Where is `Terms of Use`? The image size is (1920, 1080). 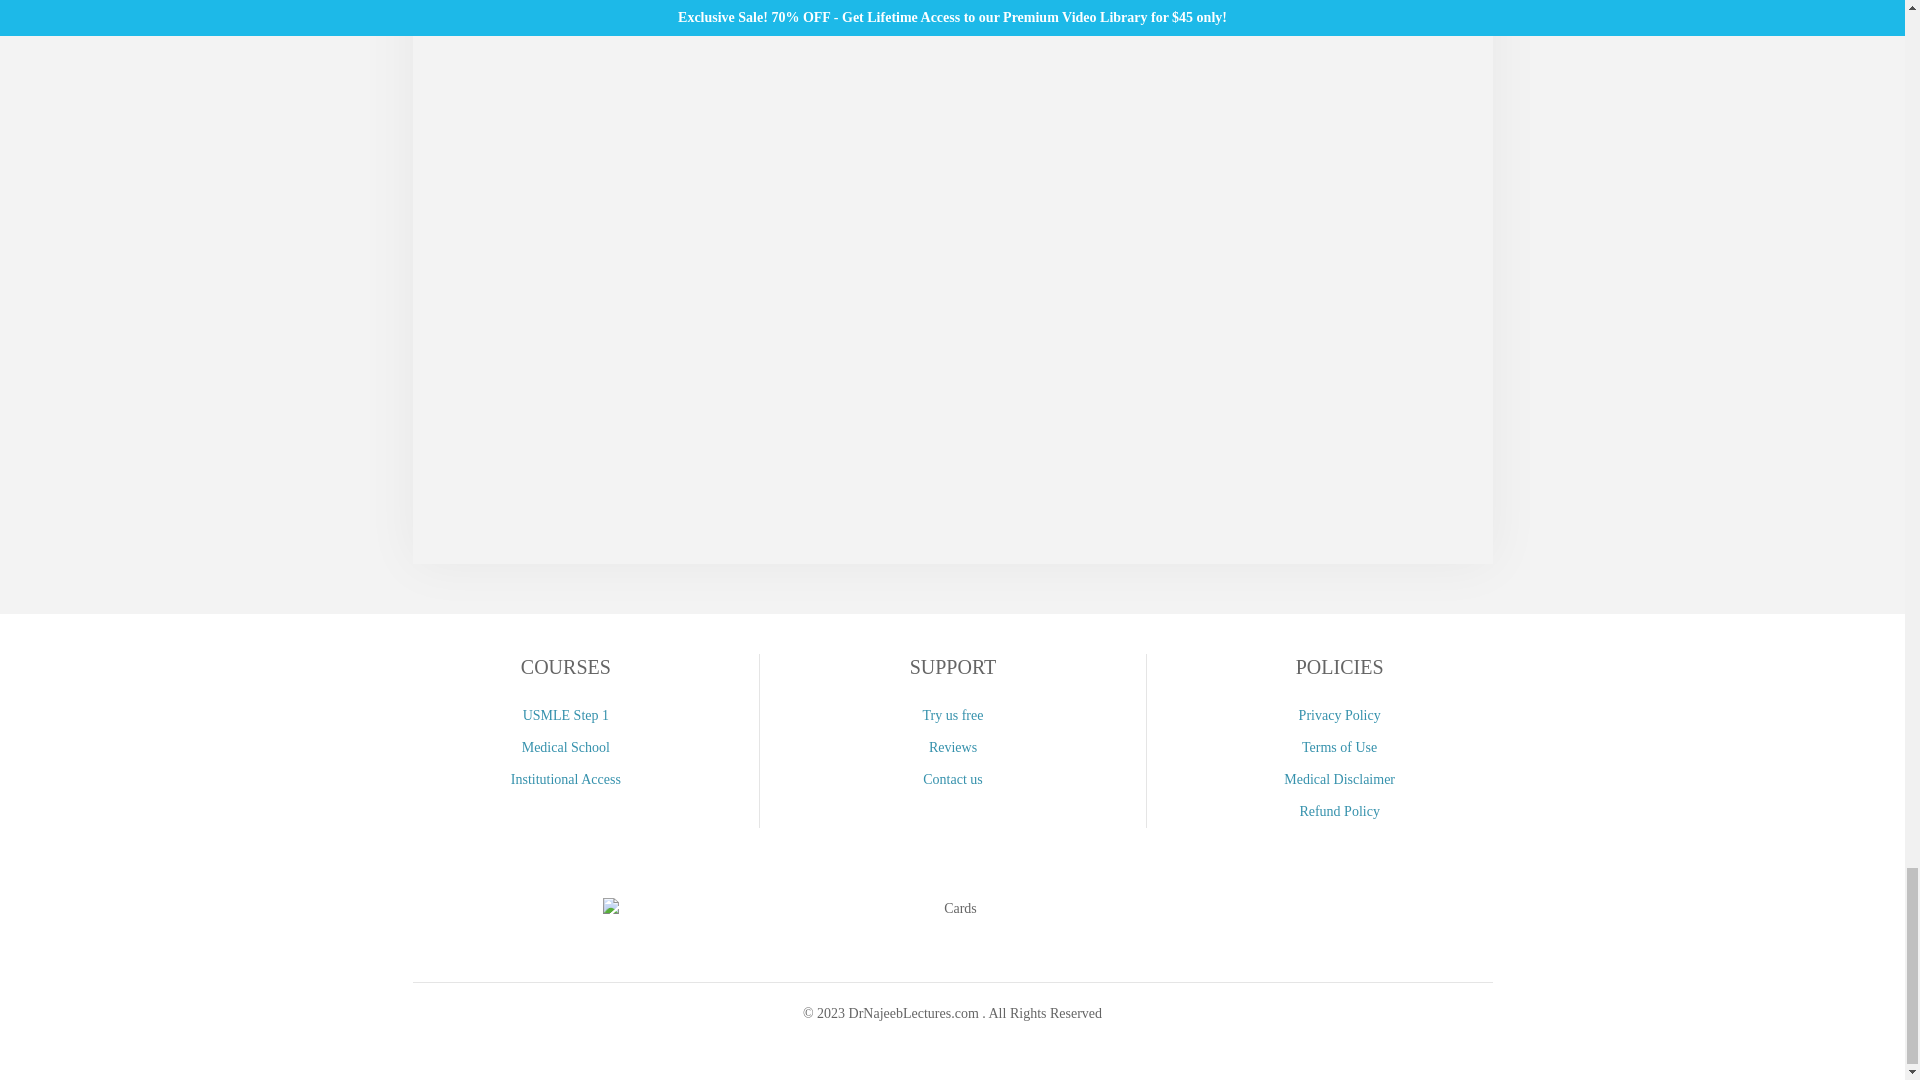 Terms of Use is located at coordinates (1340, 748).